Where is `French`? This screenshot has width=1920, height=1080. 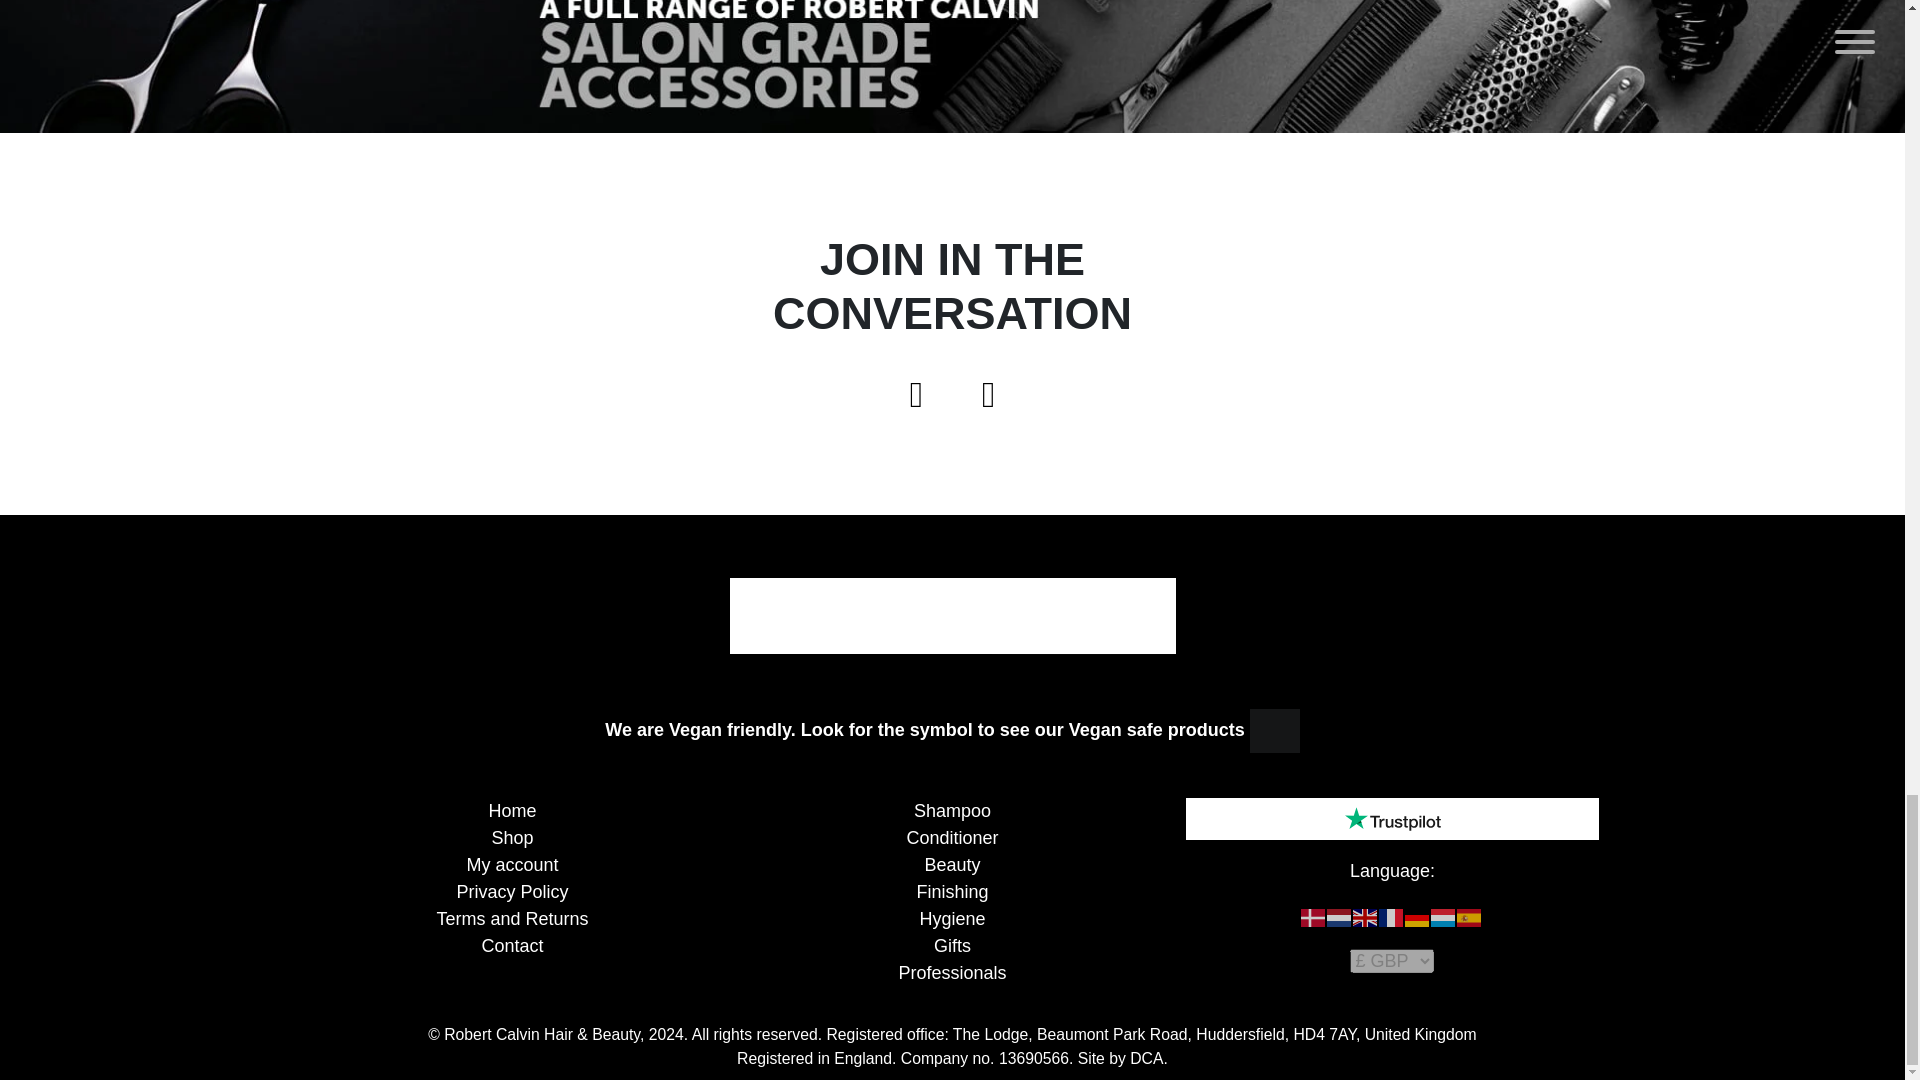
French is located at coordinates (1392, 916).